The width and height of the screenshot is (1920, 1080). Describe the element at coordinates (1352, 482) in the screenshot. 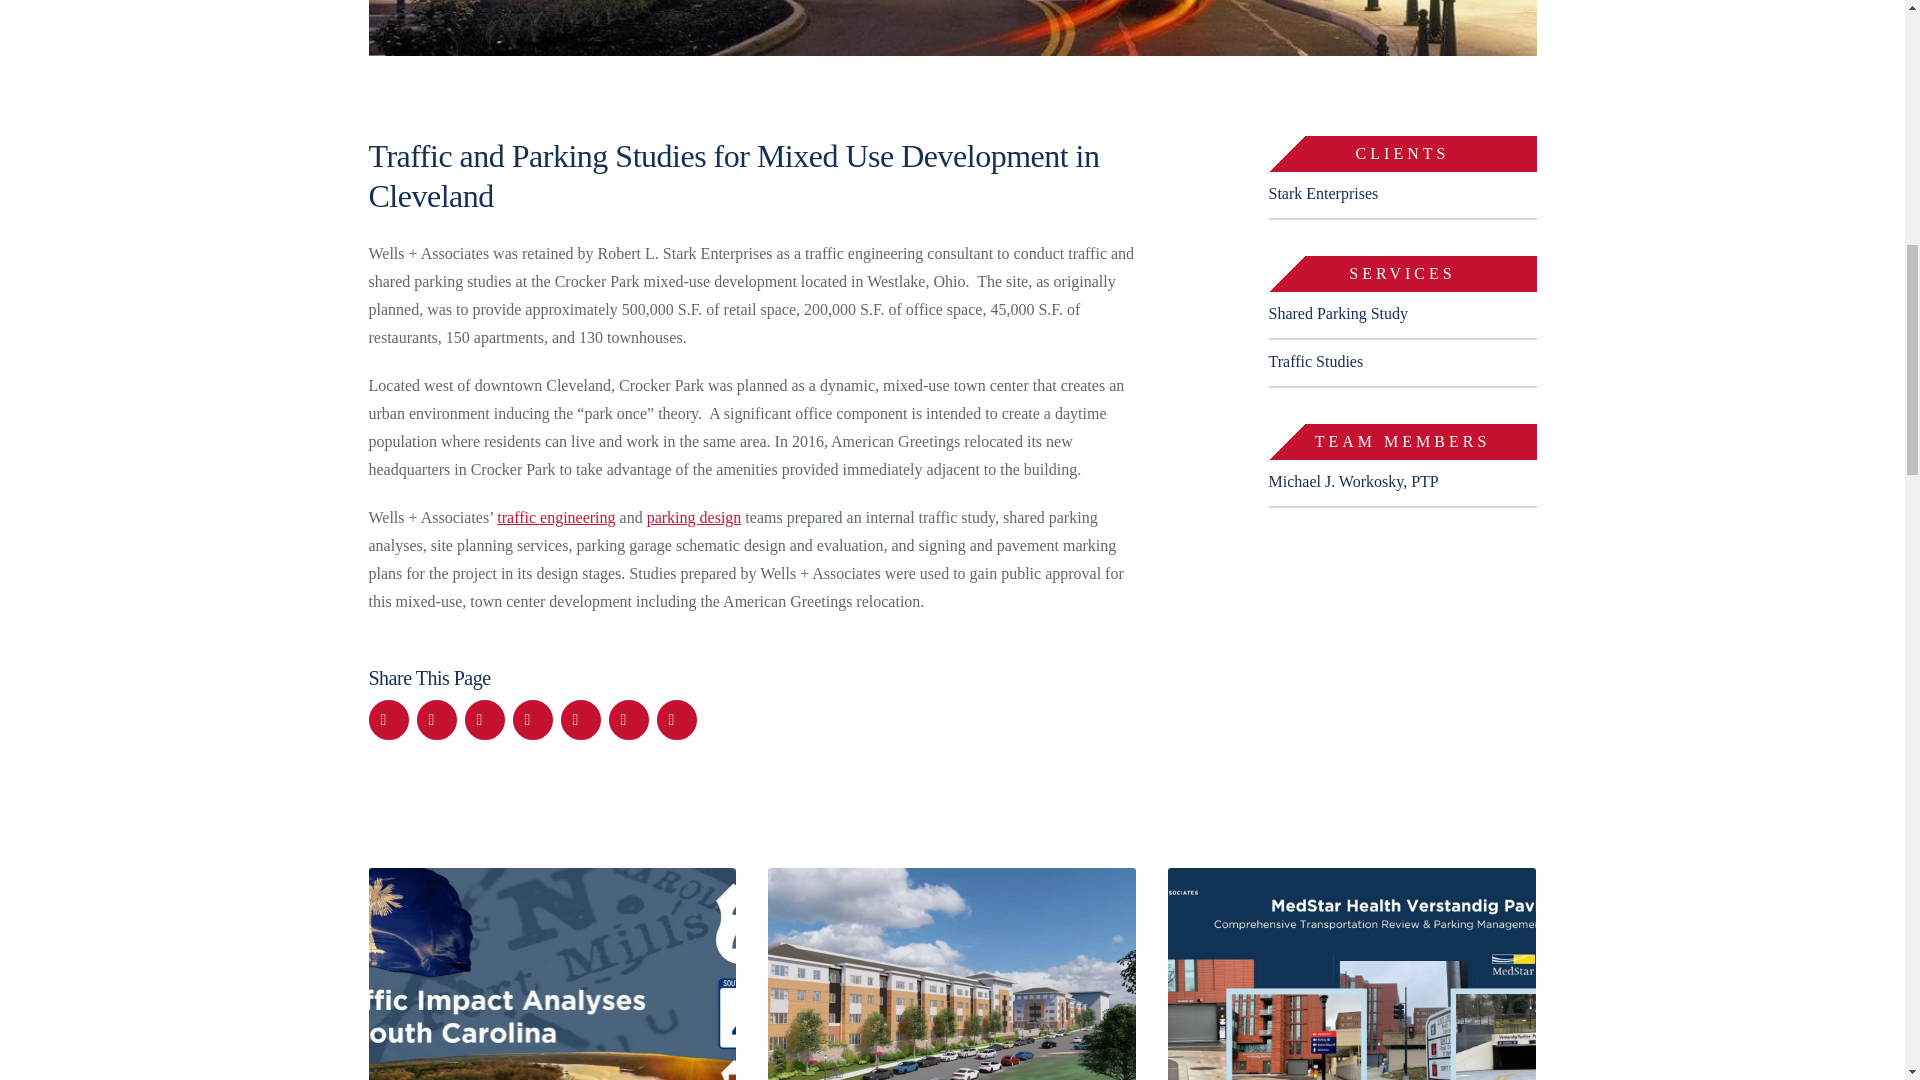

I see `Michael J. Workosky, PTP` at that location.